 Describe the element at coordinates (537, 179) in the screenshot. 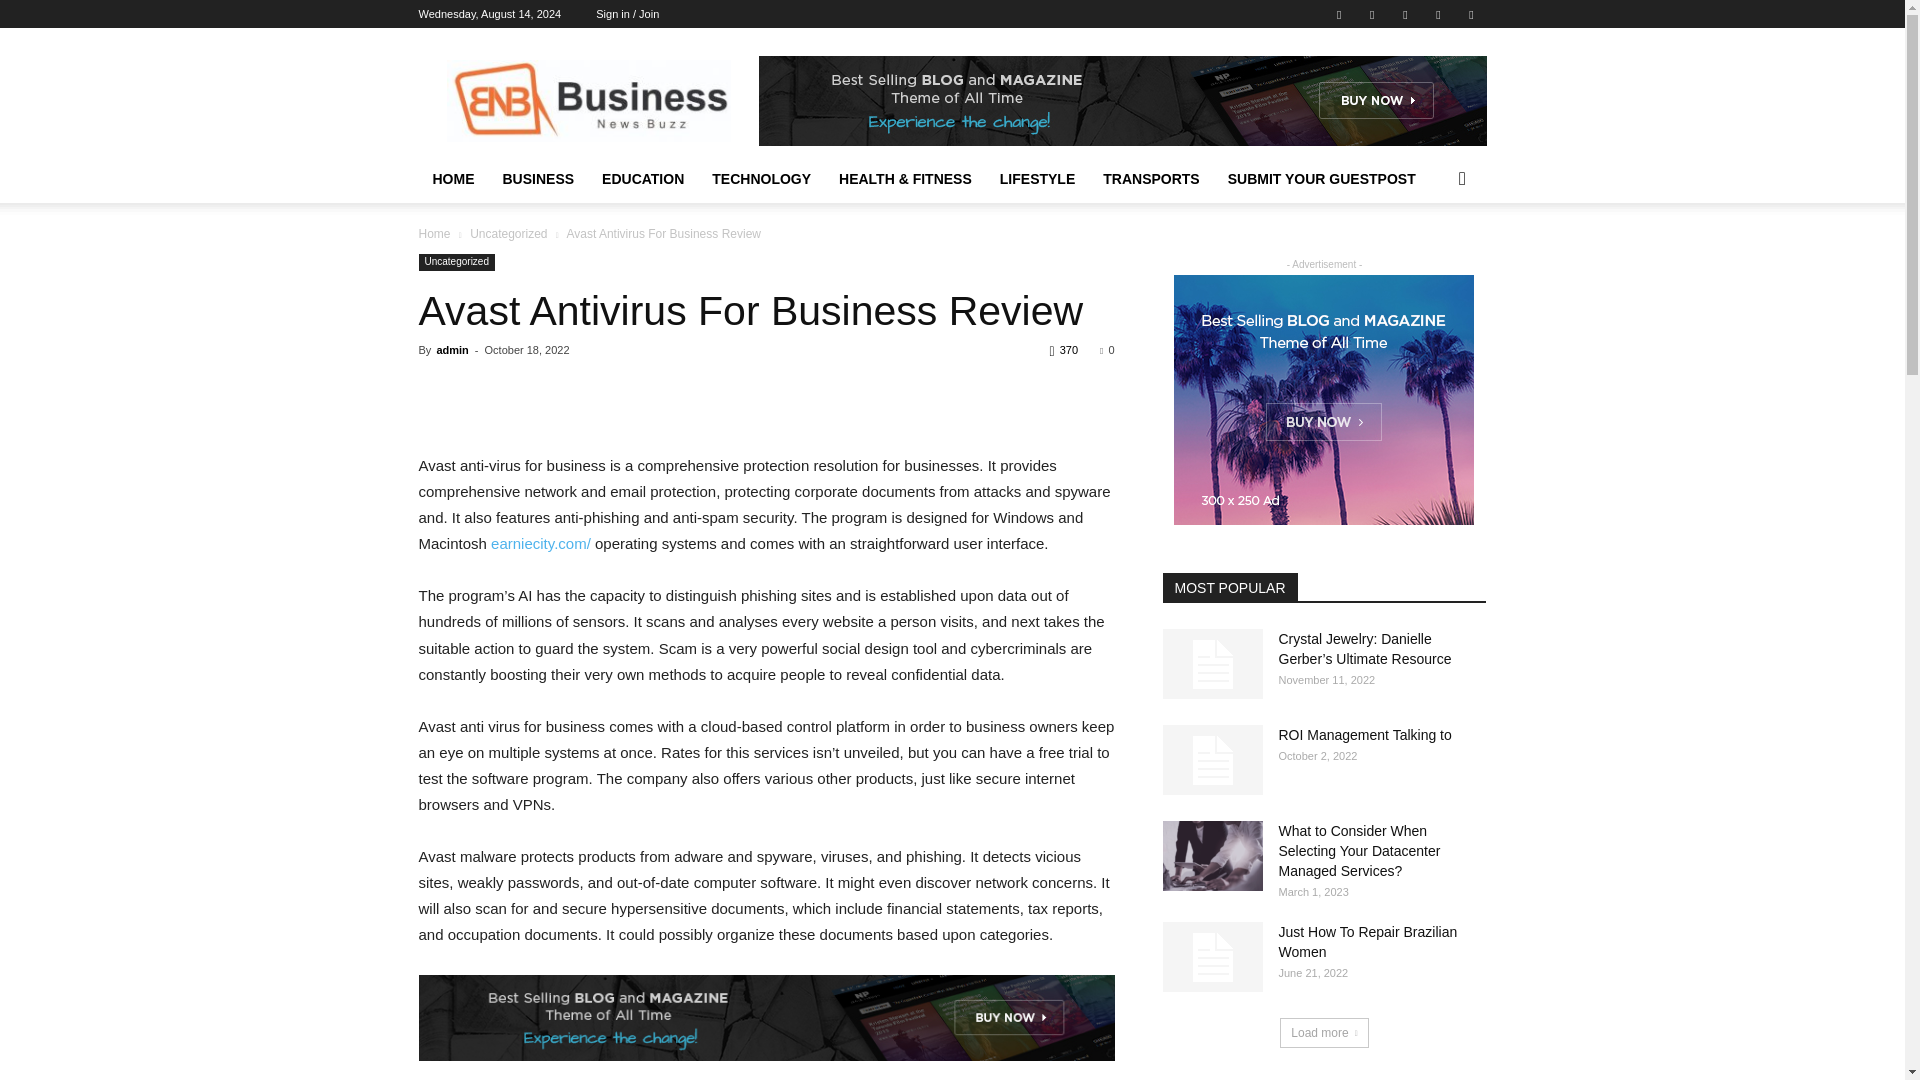

I see `BUSINESS` at that location.